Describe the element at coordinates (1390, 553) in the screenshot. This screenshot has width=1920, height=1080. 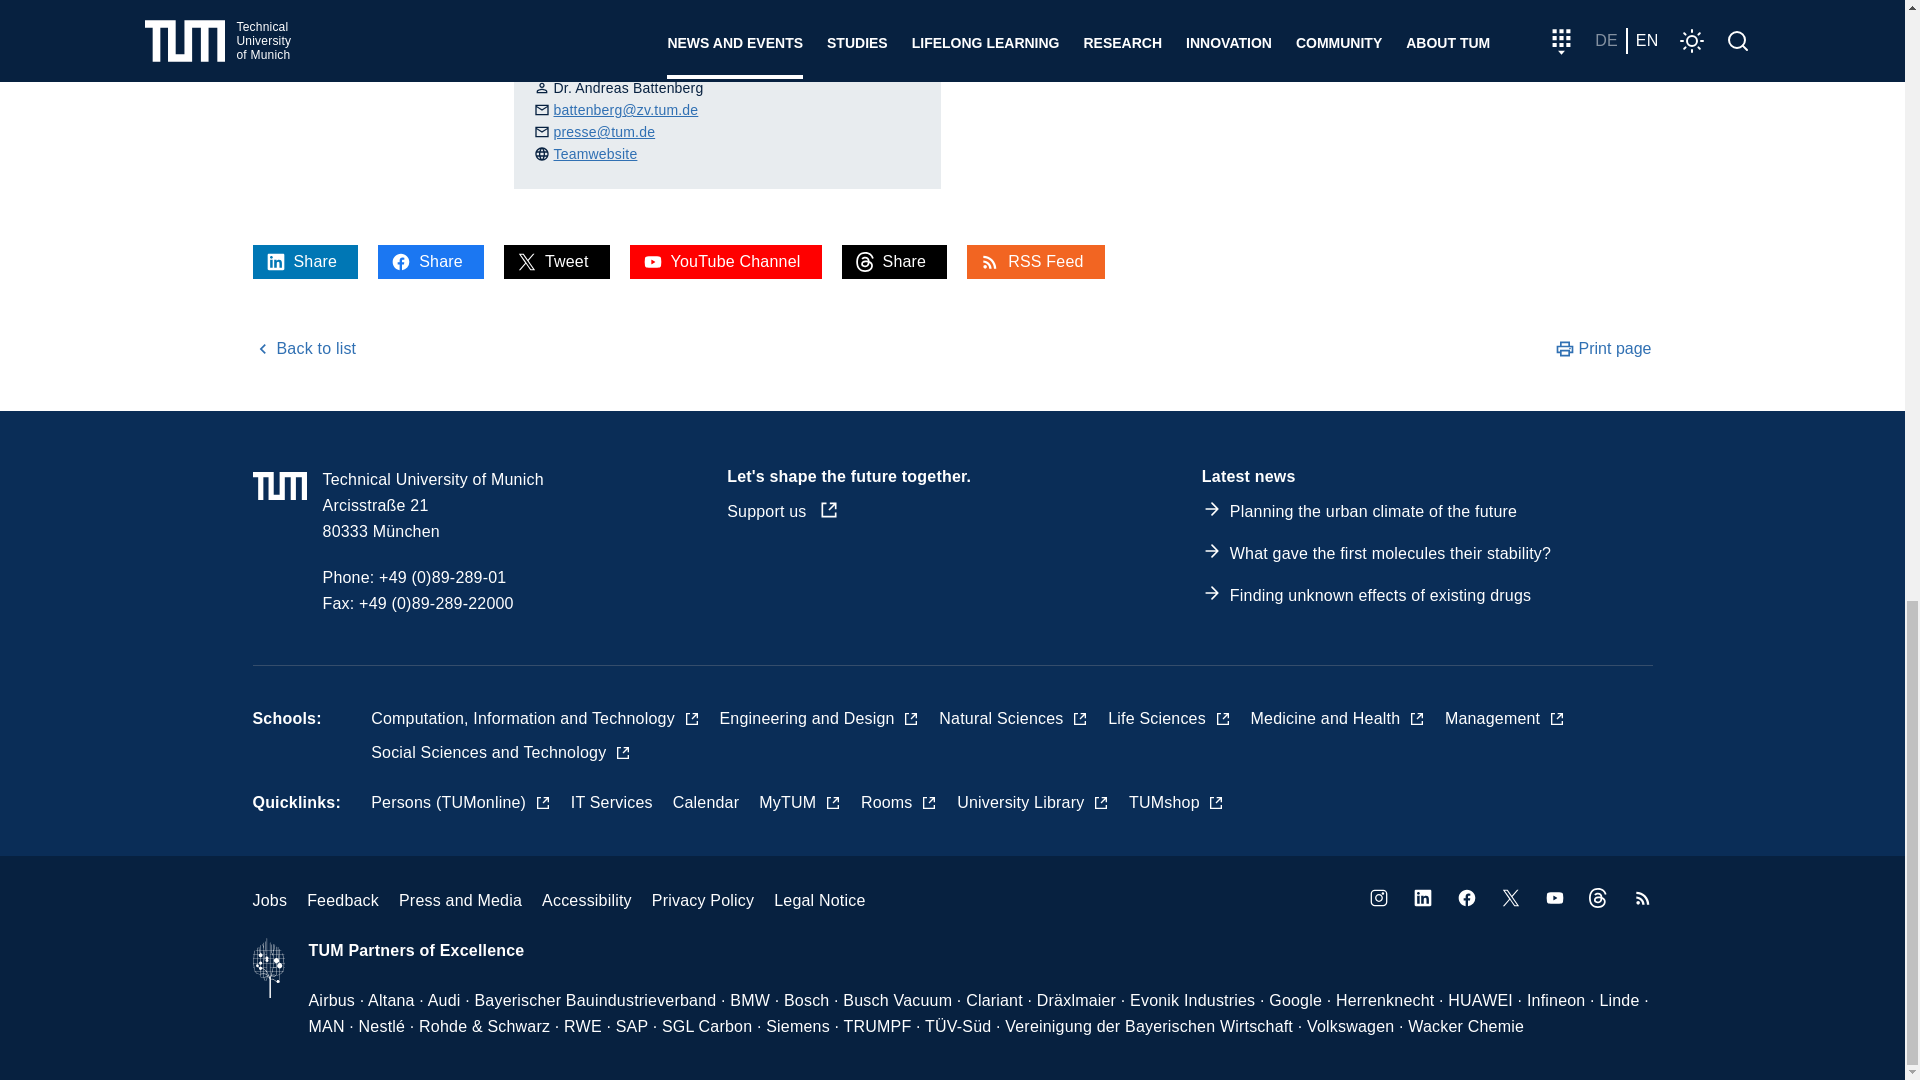
I see `What gave the first molecules their stability?` at that location.